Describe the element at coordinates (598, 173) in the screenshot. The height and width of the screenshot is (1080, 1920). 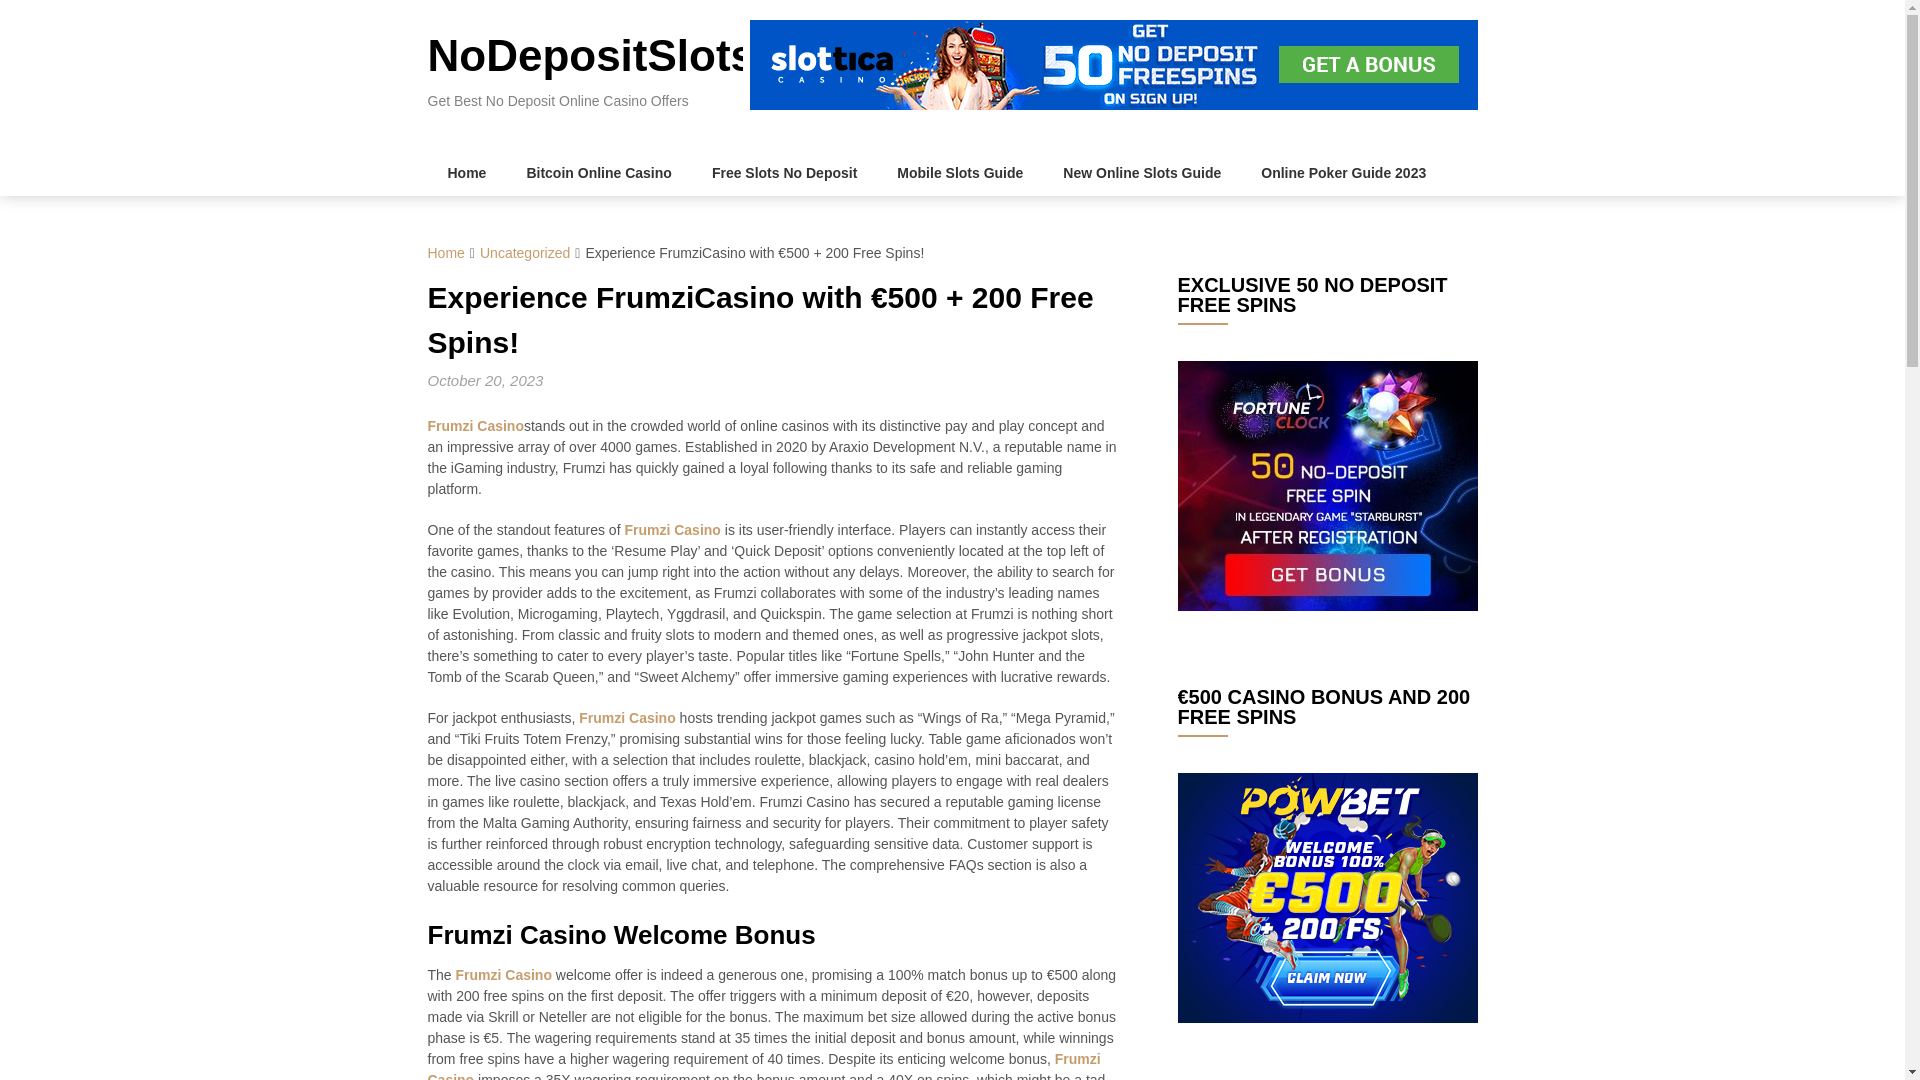
I see `Bitcoin Online Casino` at that location.